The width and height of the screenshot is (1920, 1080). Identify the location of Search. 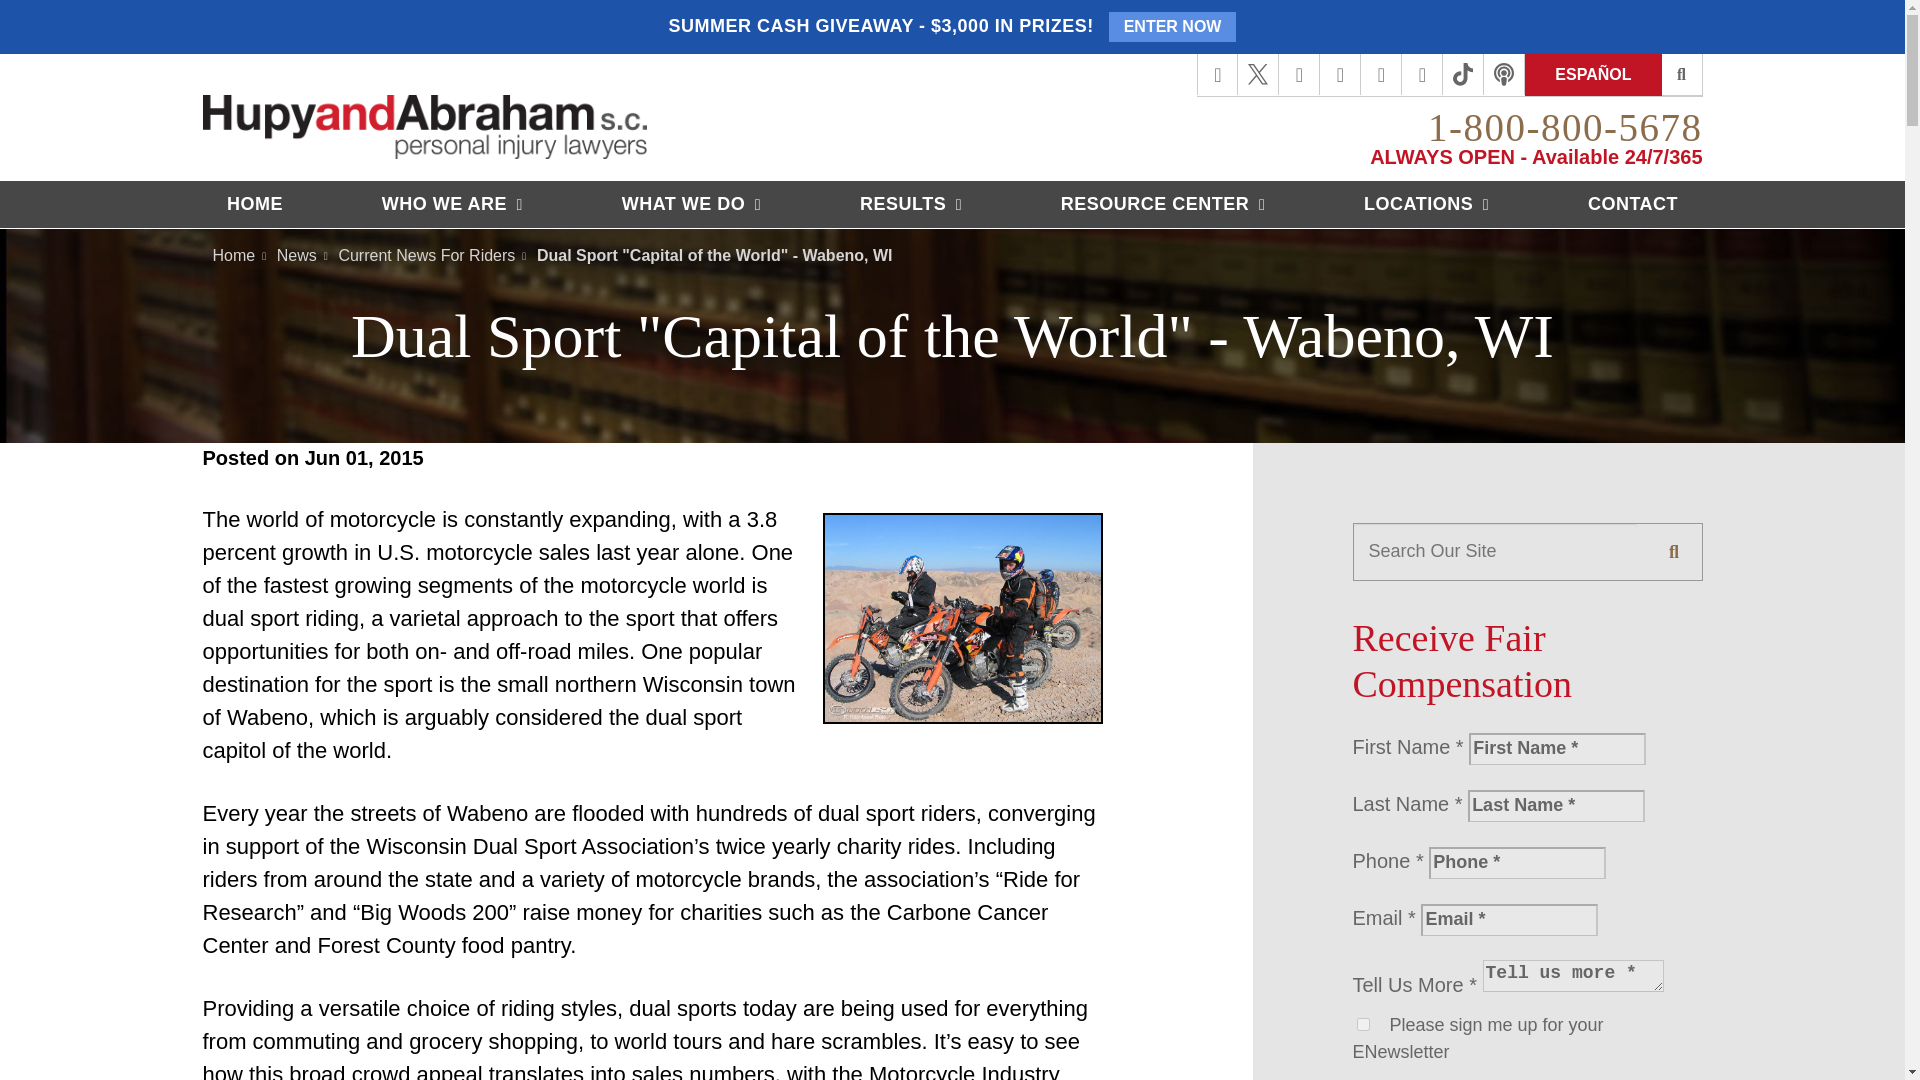
(1674, 551).